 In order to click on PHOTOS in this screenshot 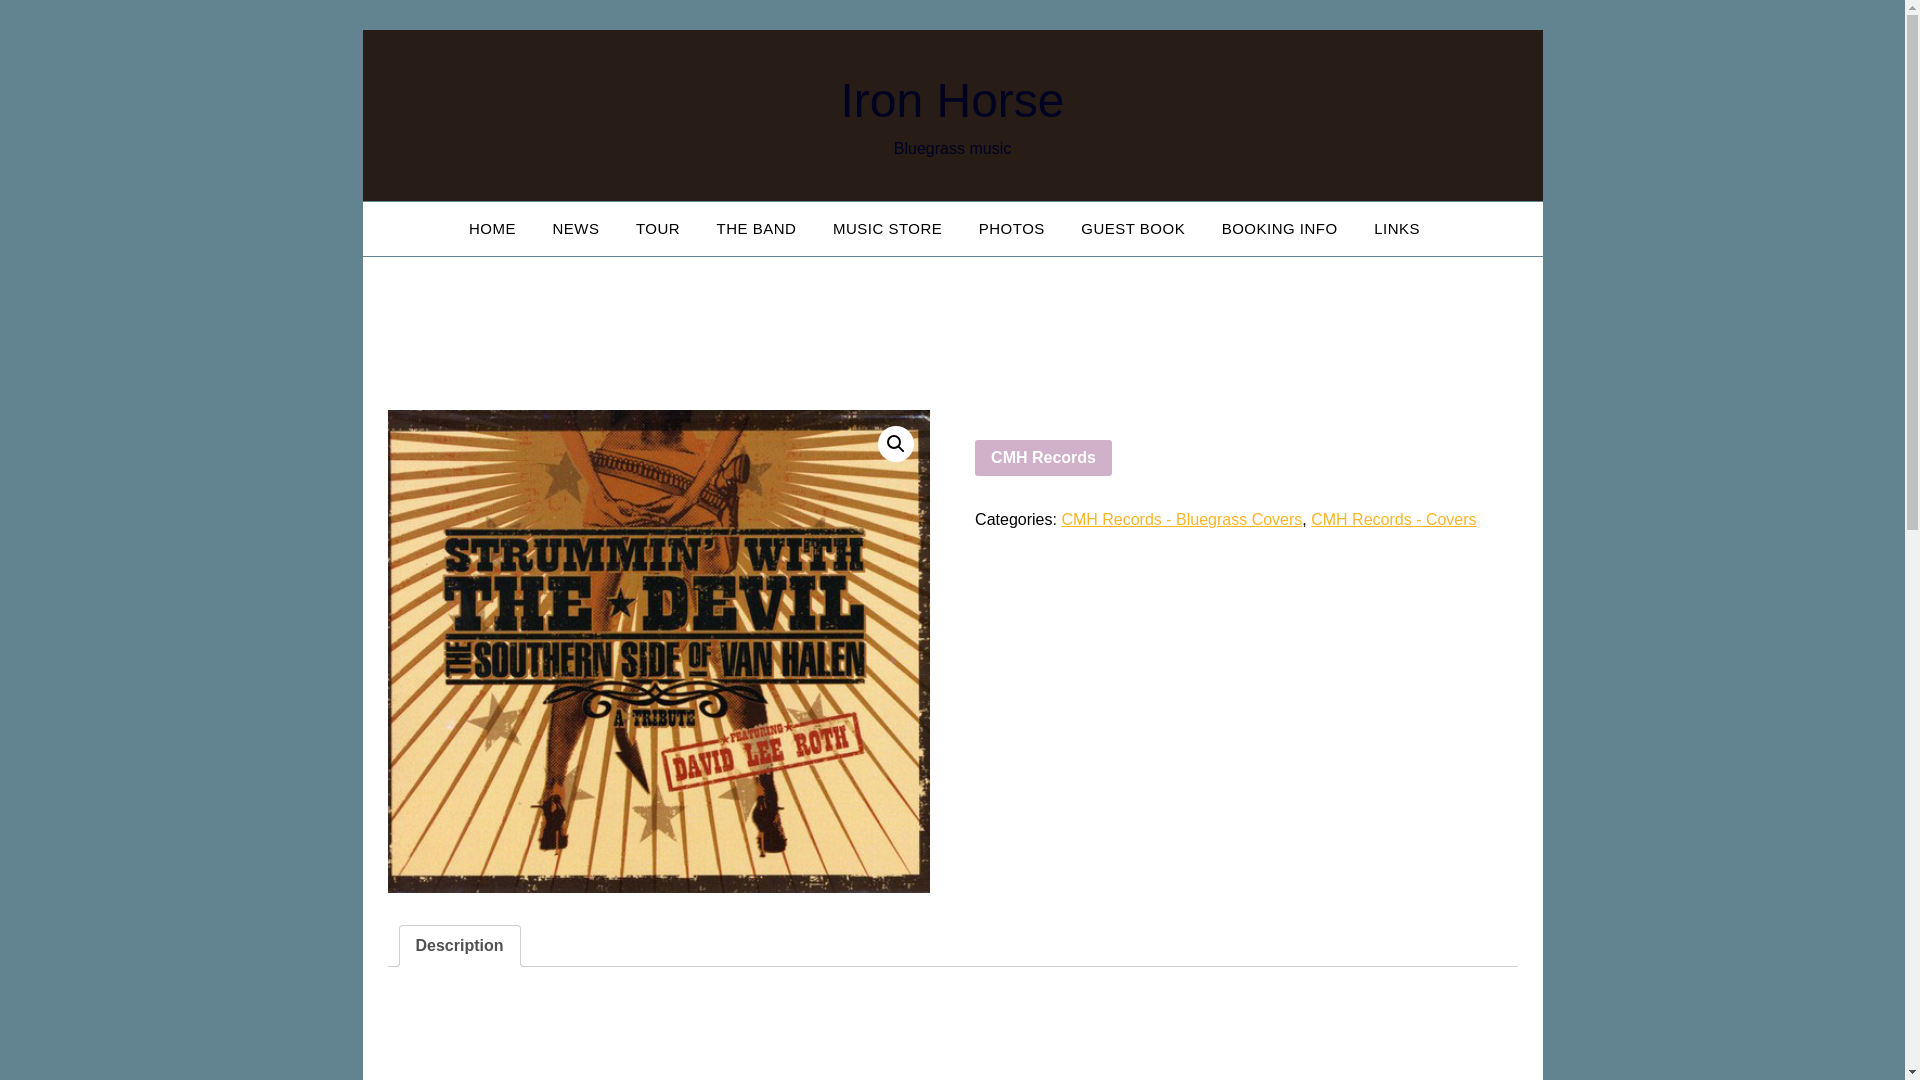, I will do `click(1012, 228)`.